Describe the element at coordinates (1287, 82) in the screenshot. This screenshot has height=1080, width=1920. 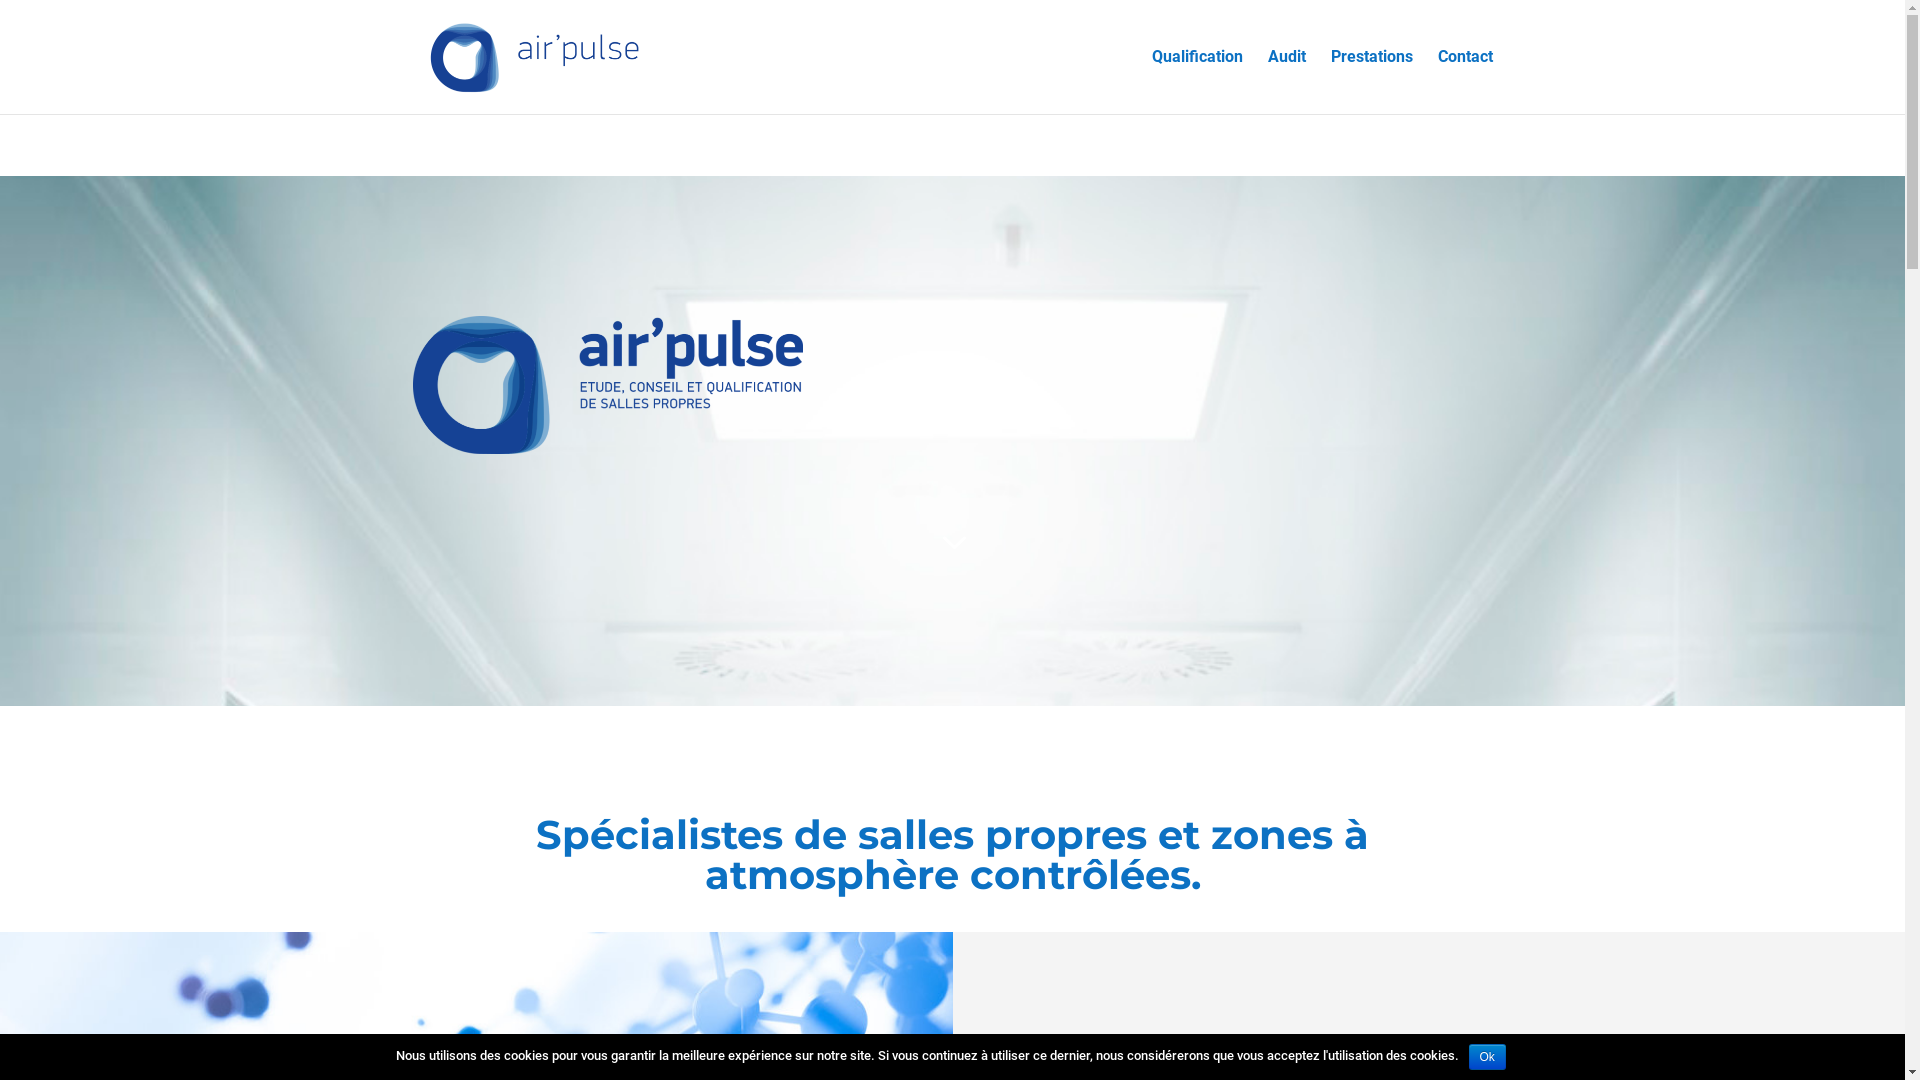
I see `Audit` at that location.